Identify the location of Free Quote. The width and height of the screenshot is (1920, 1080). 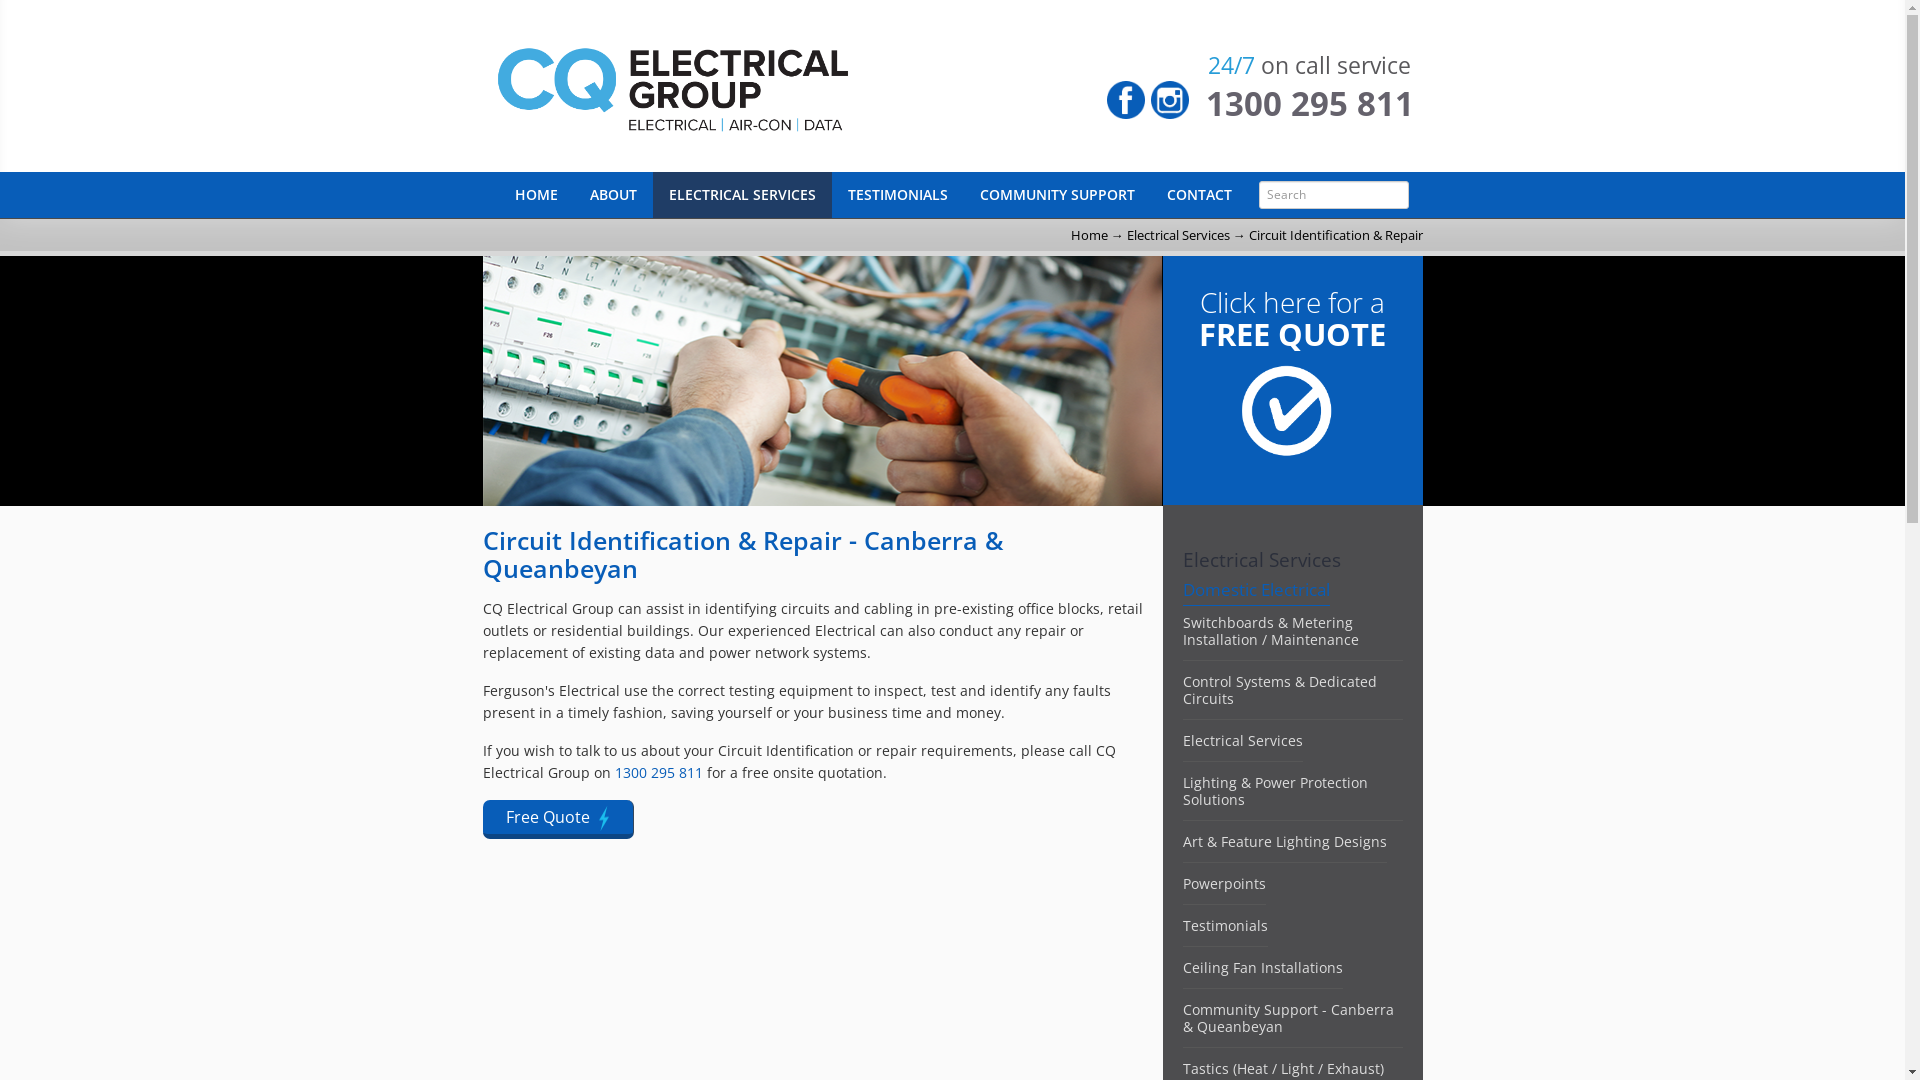
(558, 820).